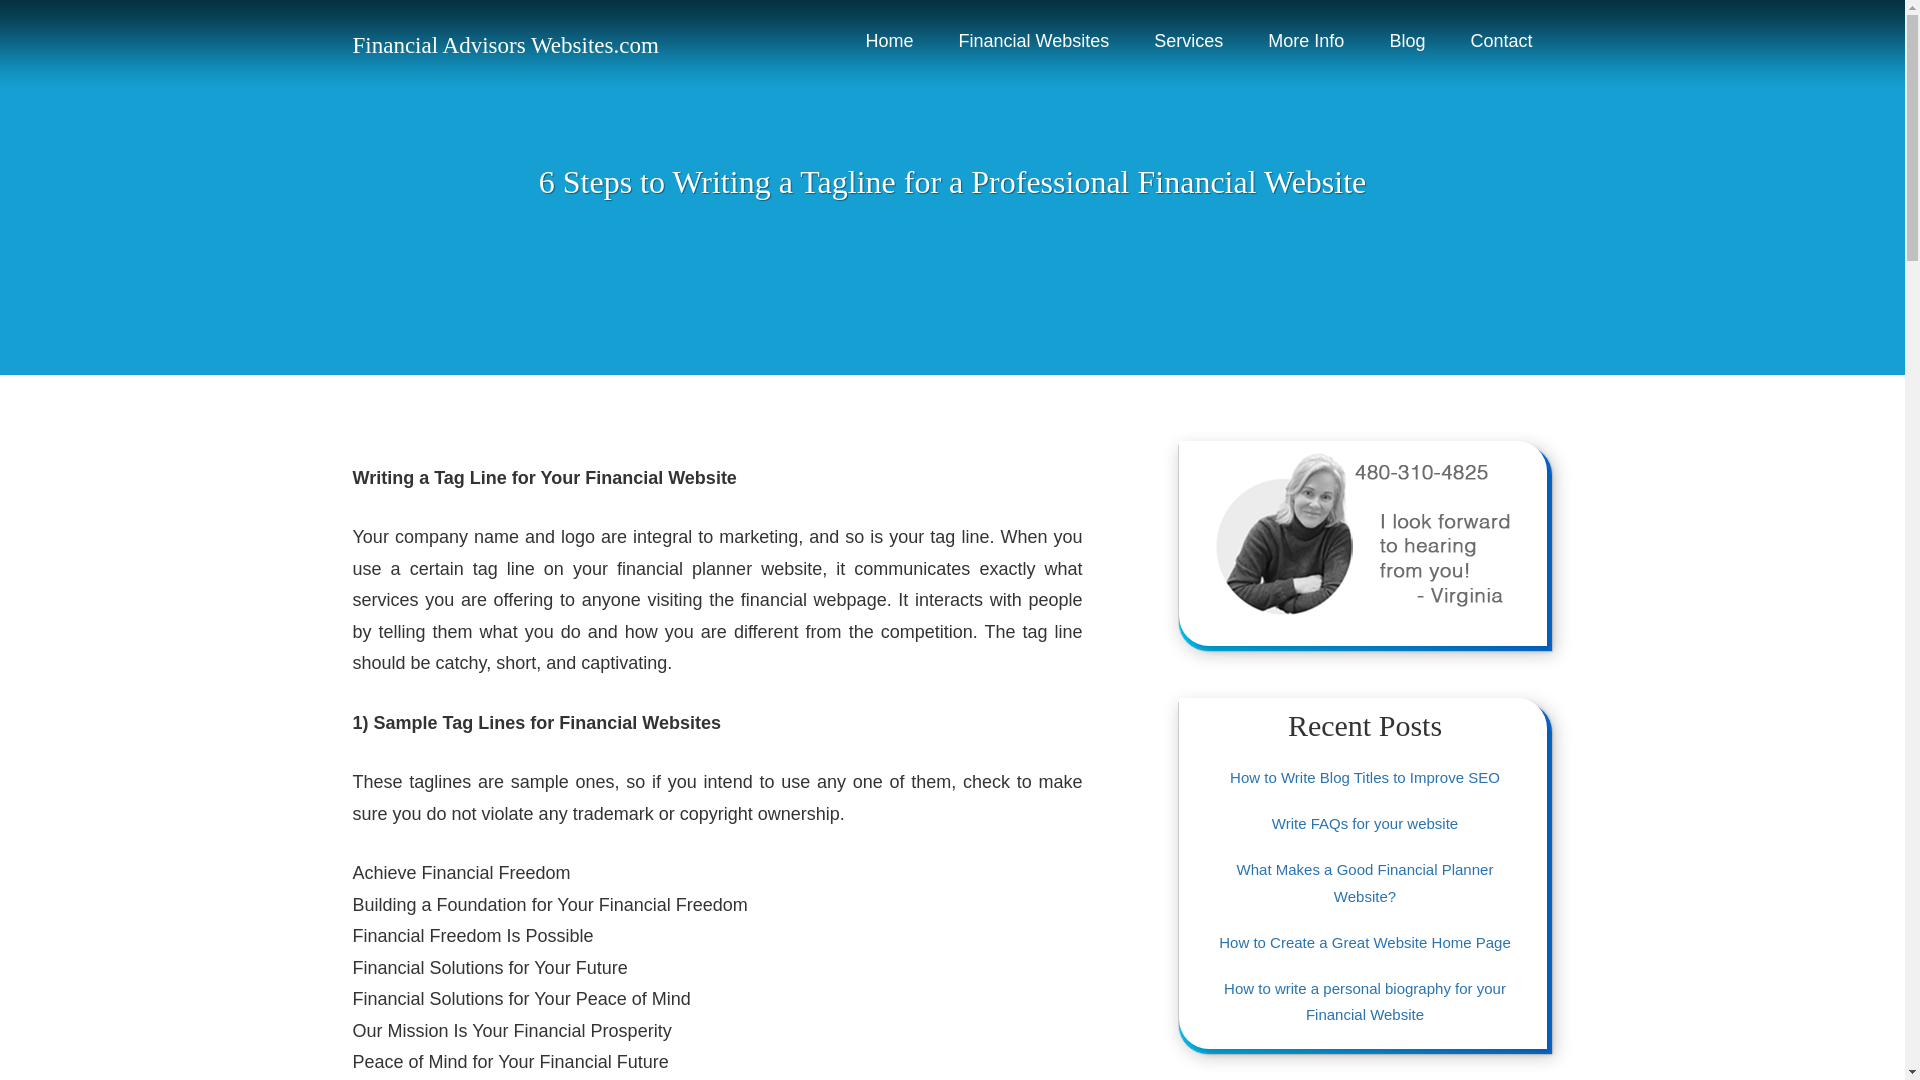 The height and width of the screenshot is (1080, 1920). I want to click on Financial Advisors Websites.com, so click(504, 46).